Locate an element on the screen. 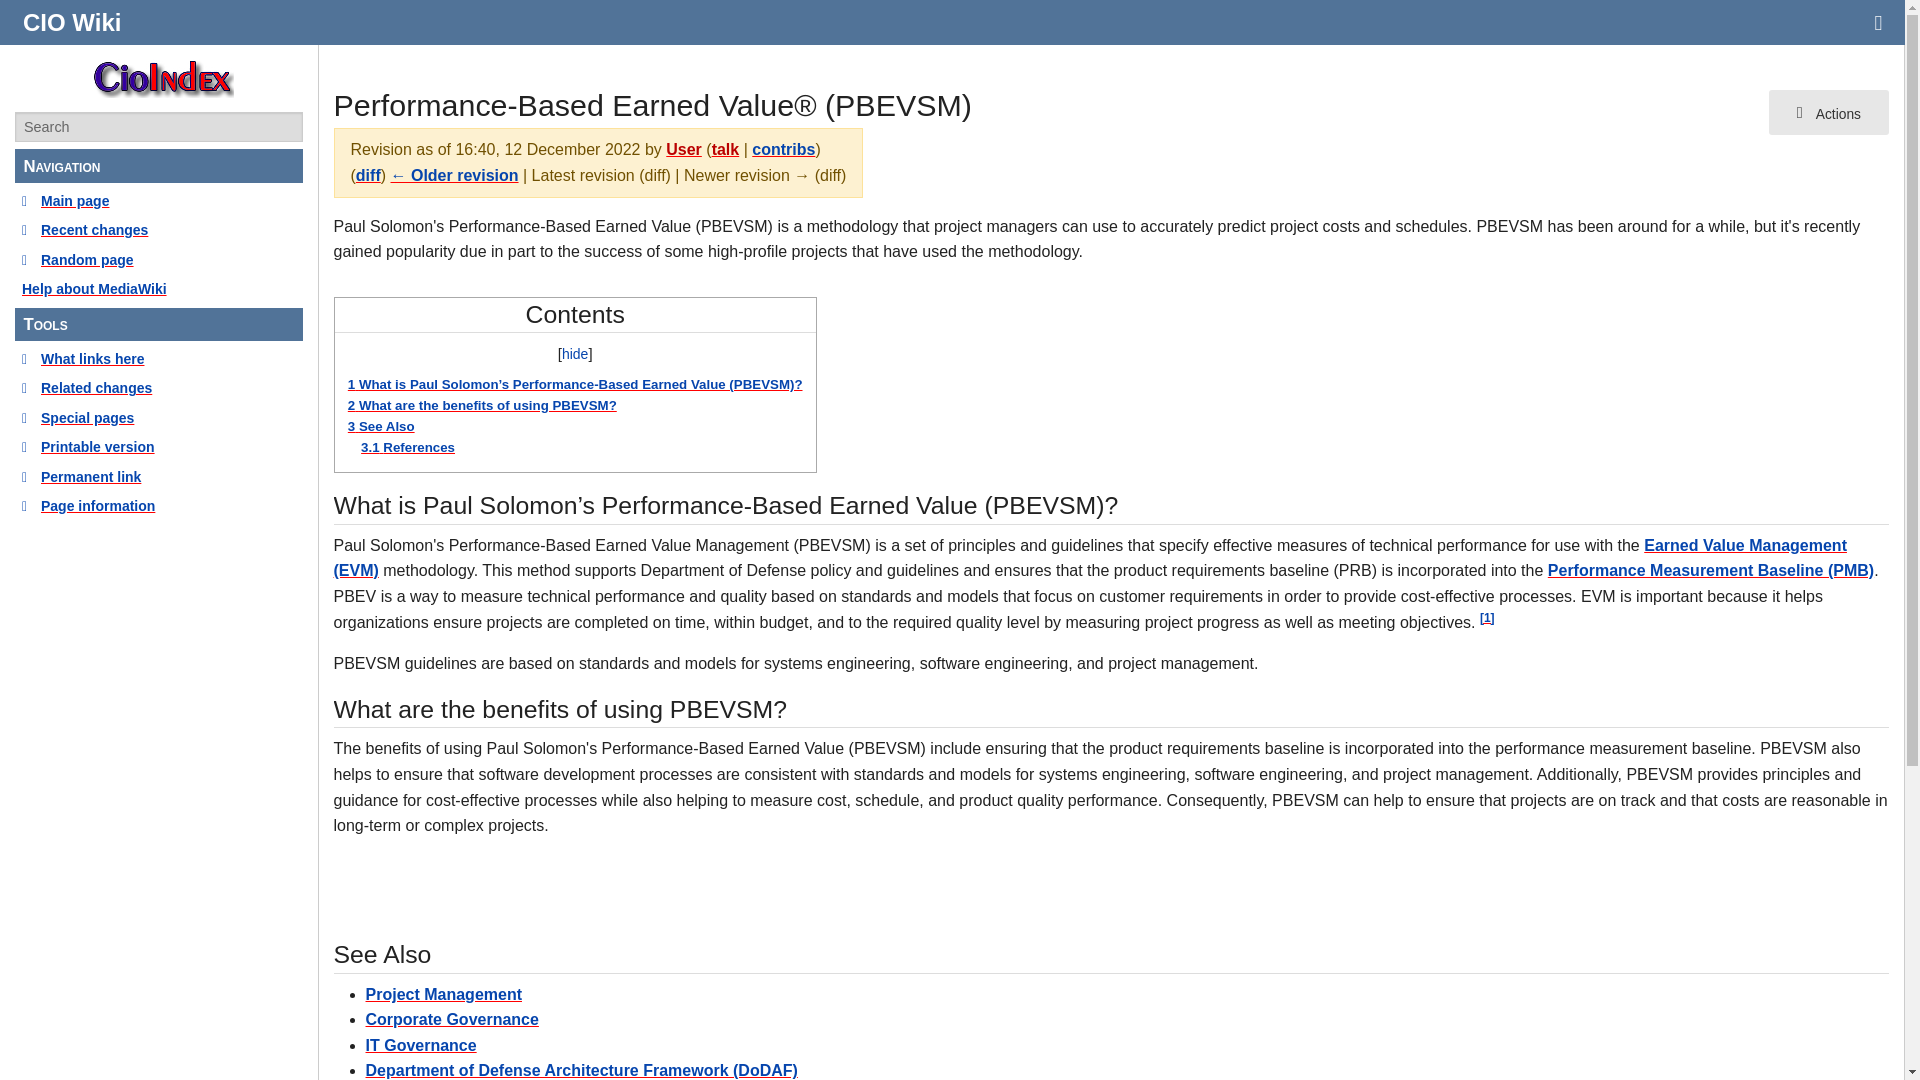 This screenshot has width=1920, height=1080. 3.1 References is located at coordinates (408, 446).